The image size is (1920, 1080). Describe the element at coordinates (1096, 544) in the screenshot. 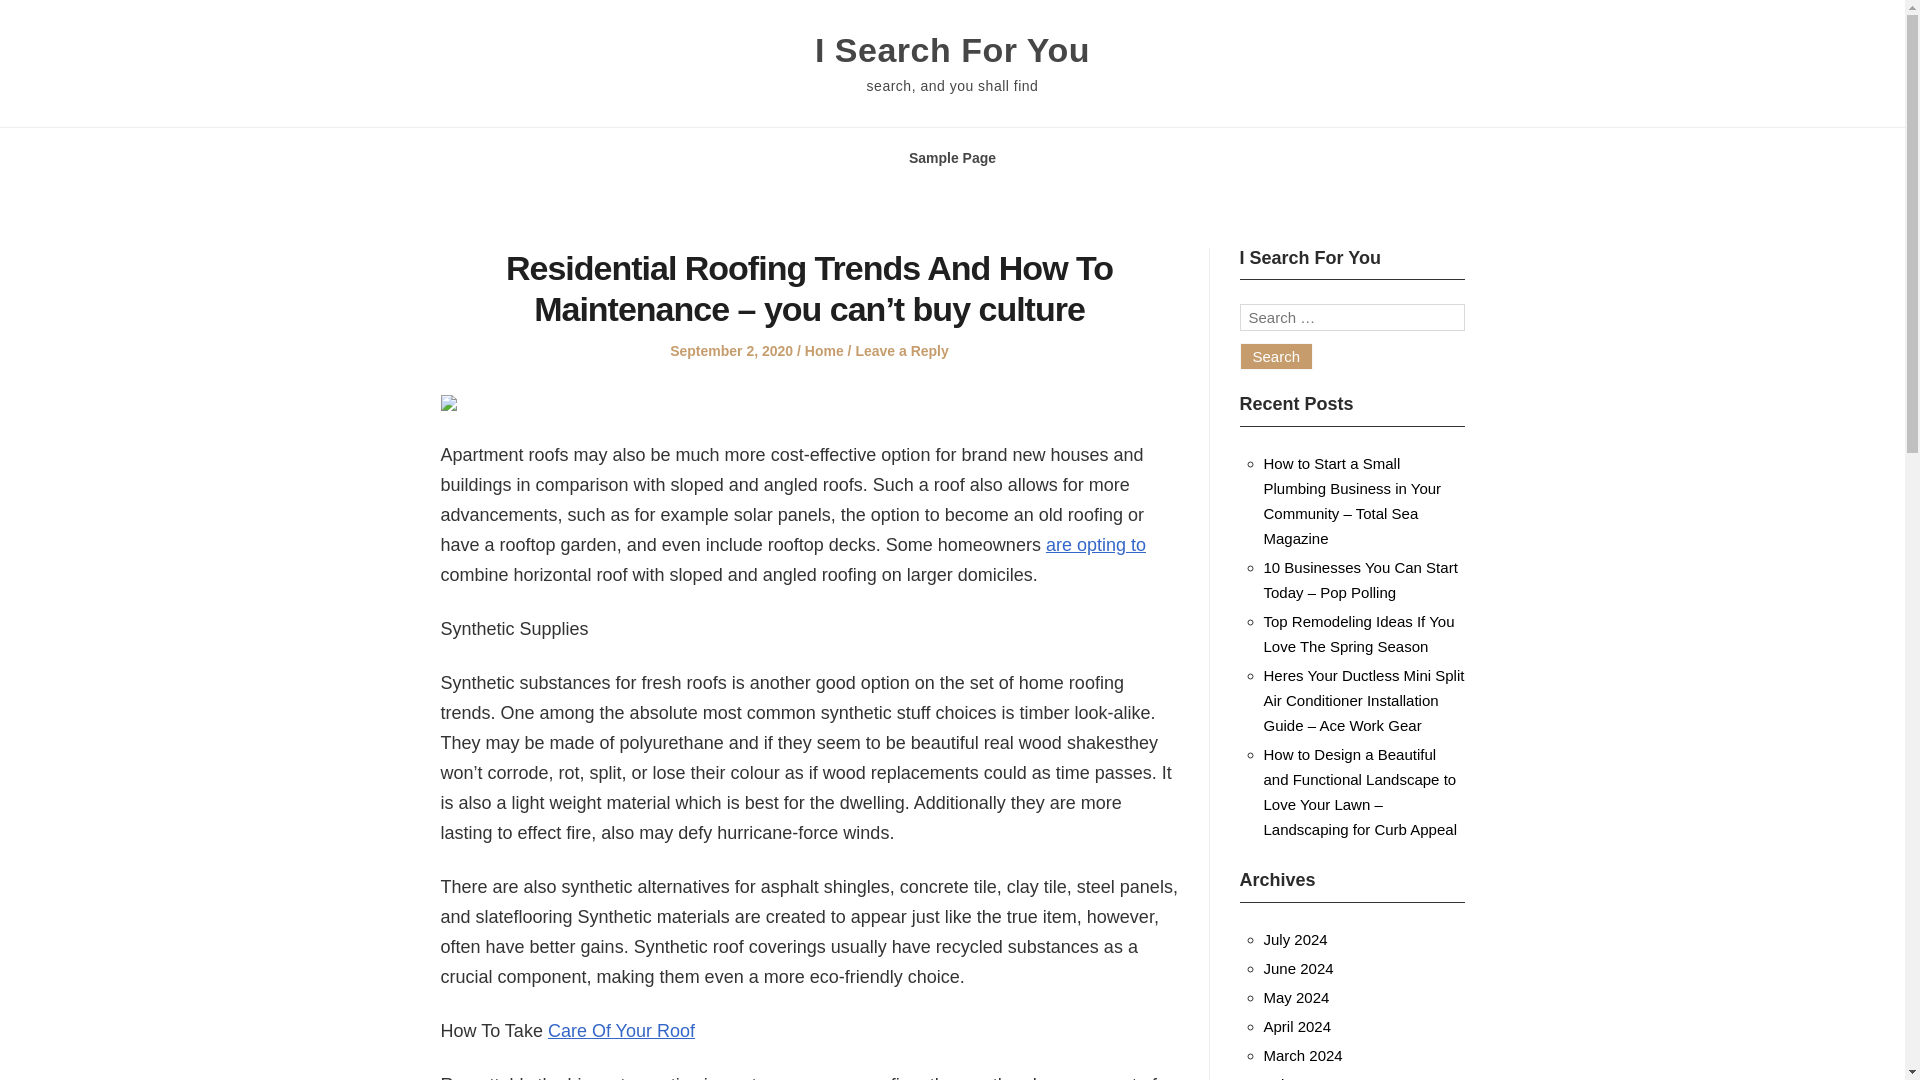

I see `are opting to` at that location.